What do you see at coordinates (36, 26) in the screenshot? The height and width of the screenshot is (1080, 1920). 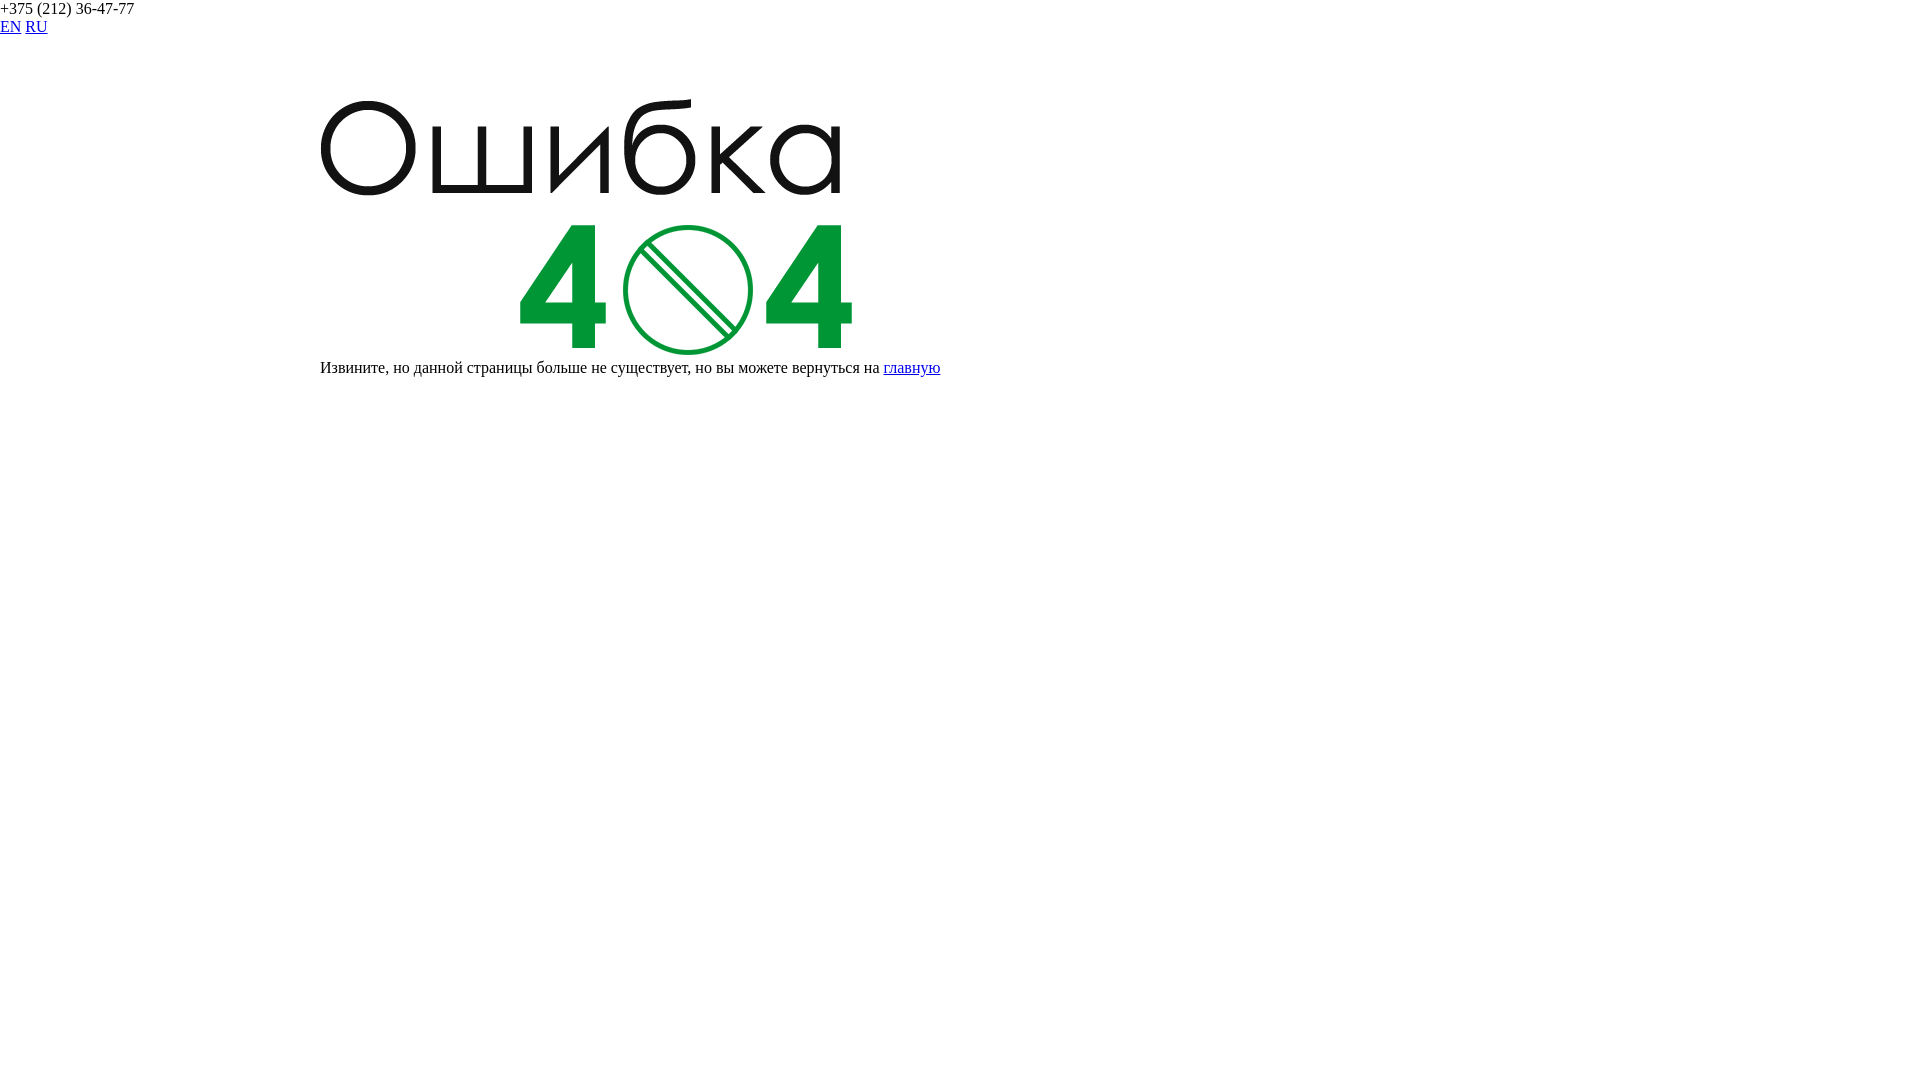 I see `RU` at bounding box center [36, 26].